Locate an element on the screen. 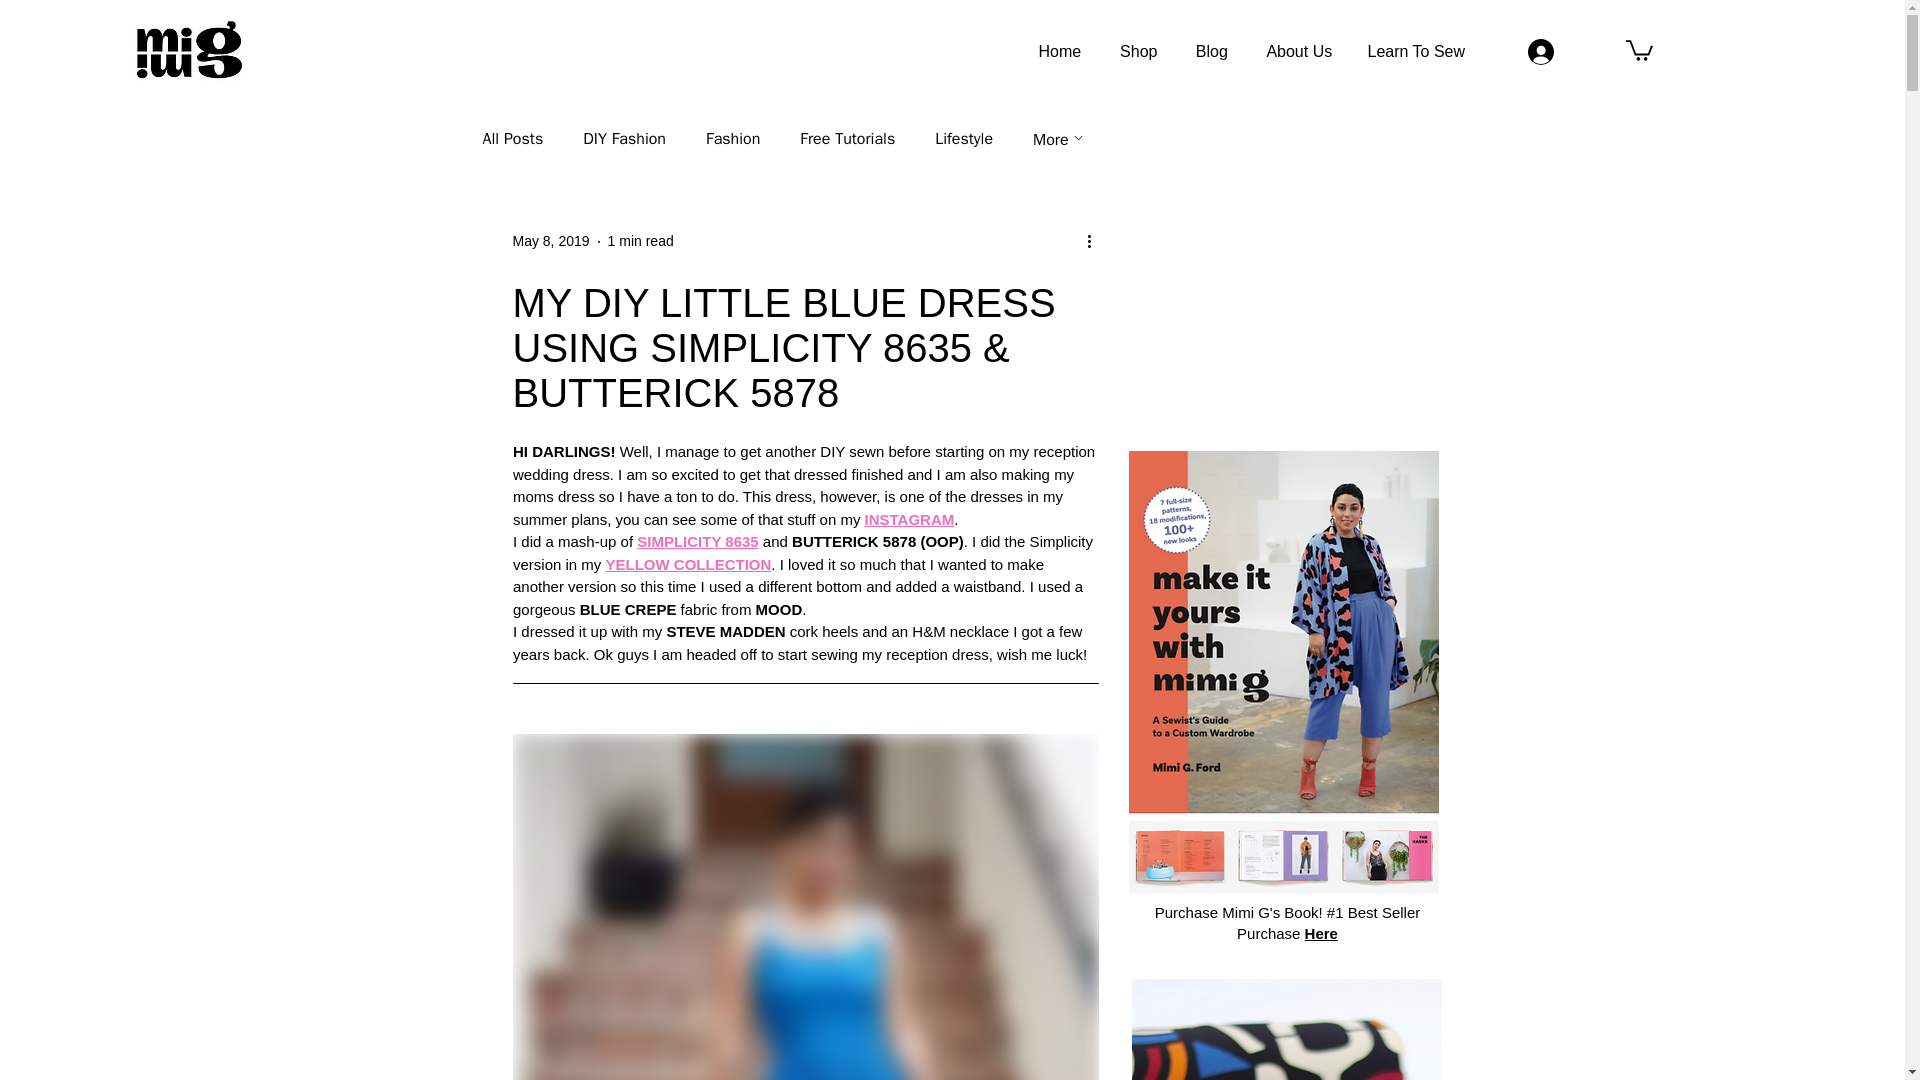 The width and height of the screenshot is (1920, 1080). Lifestyle is located at coordinates (964, 139).